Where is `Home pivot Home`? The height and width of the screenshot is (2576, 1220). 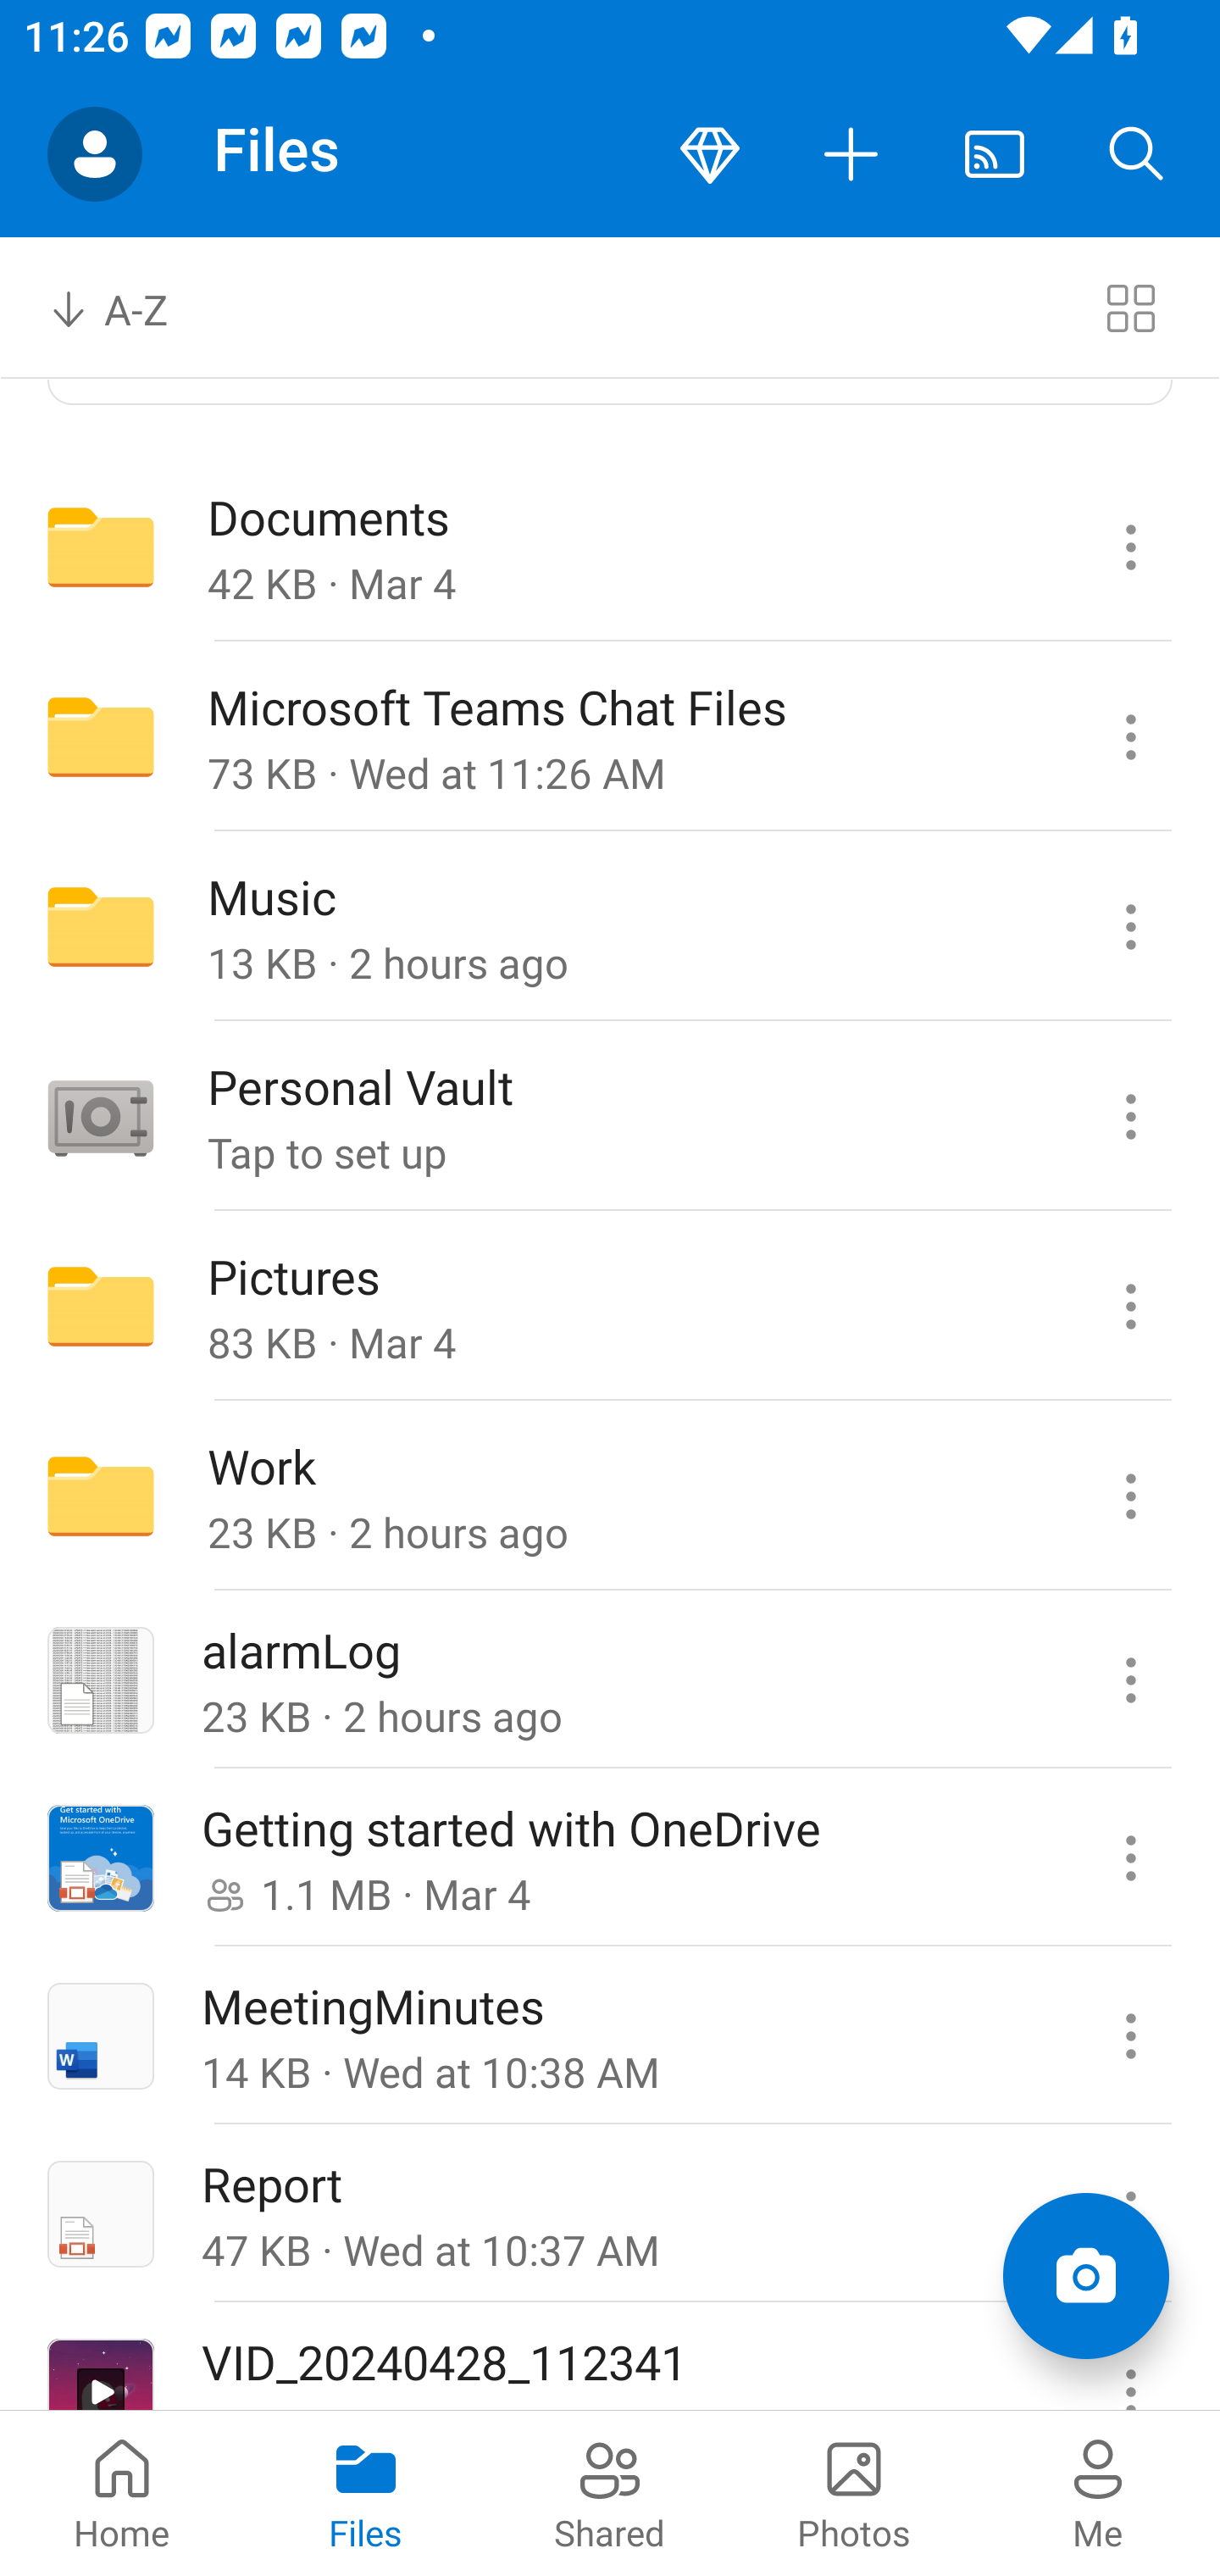 Home pivot Home is located at coordinates (122, 2493).